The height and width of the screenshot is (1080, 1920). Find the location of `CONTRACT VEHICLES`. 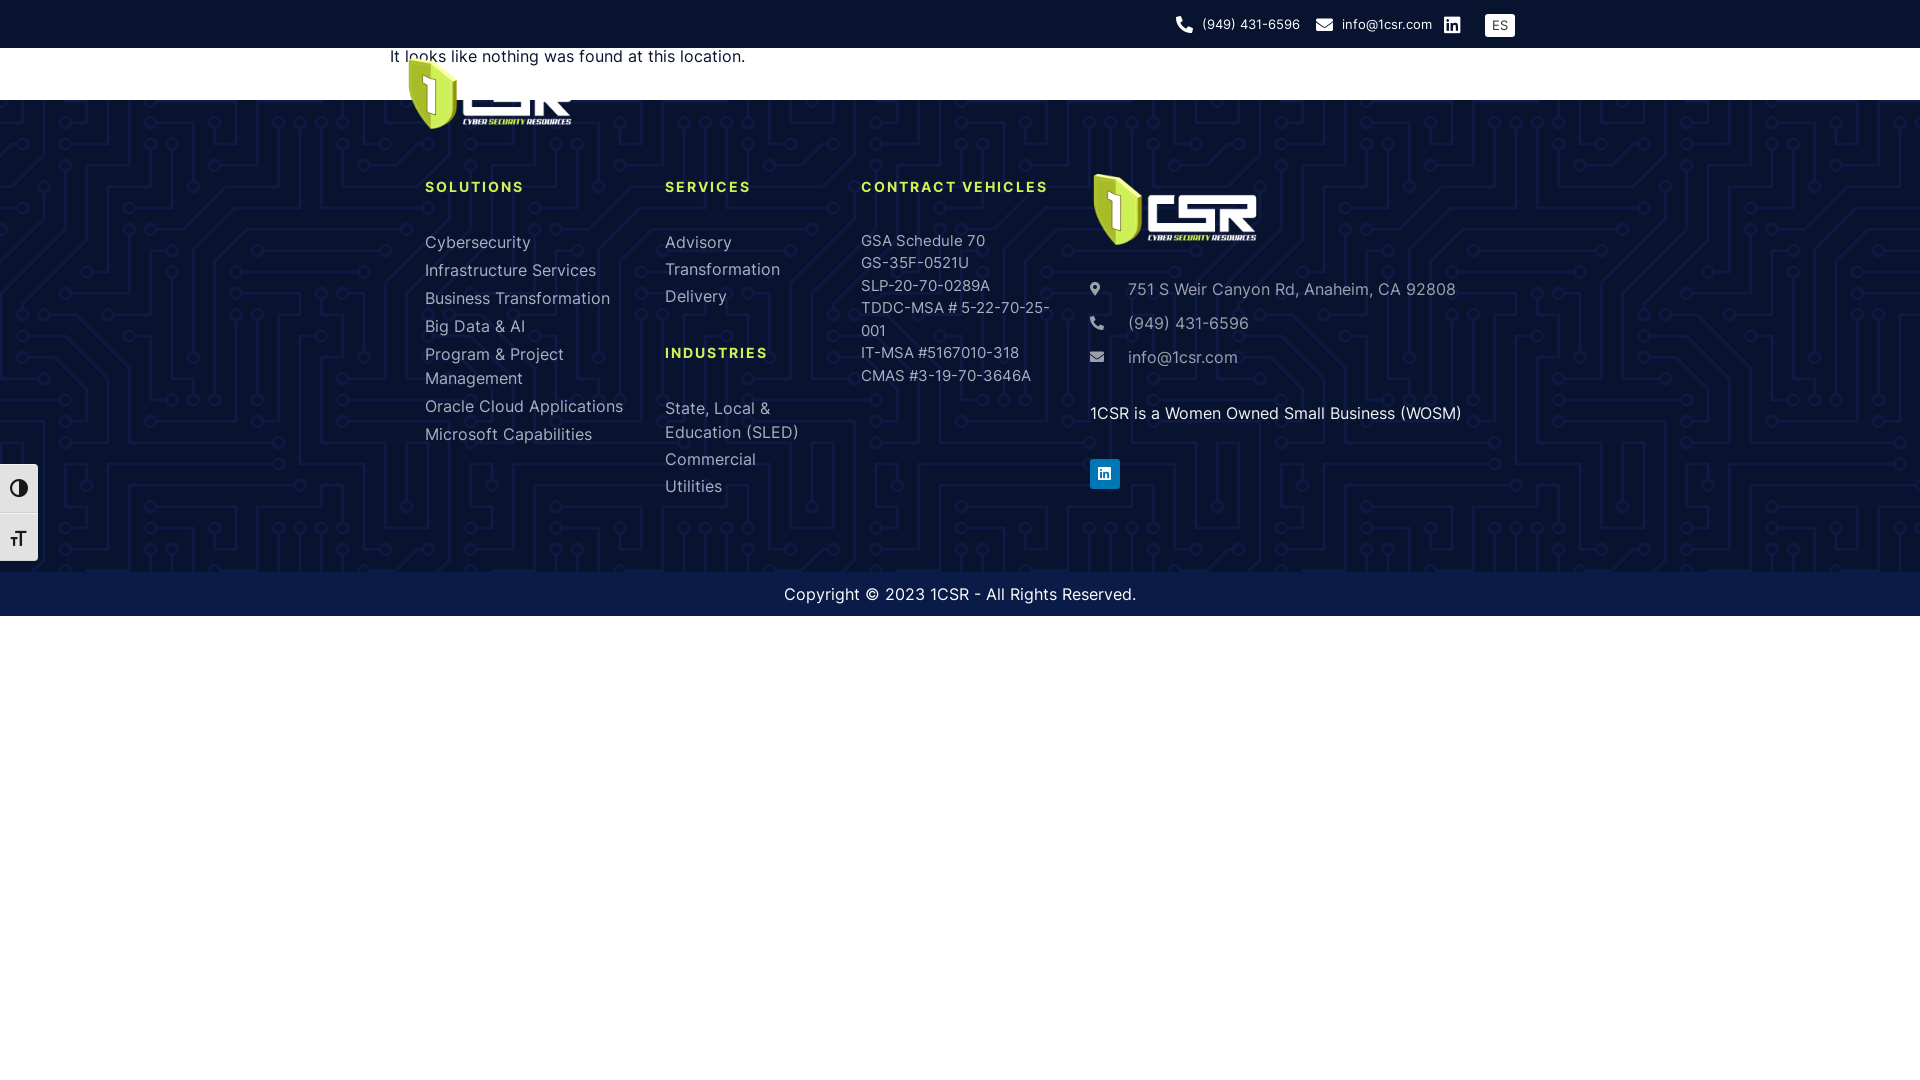

CONTRACT VEHICLES is located at coordinates (954, 186).